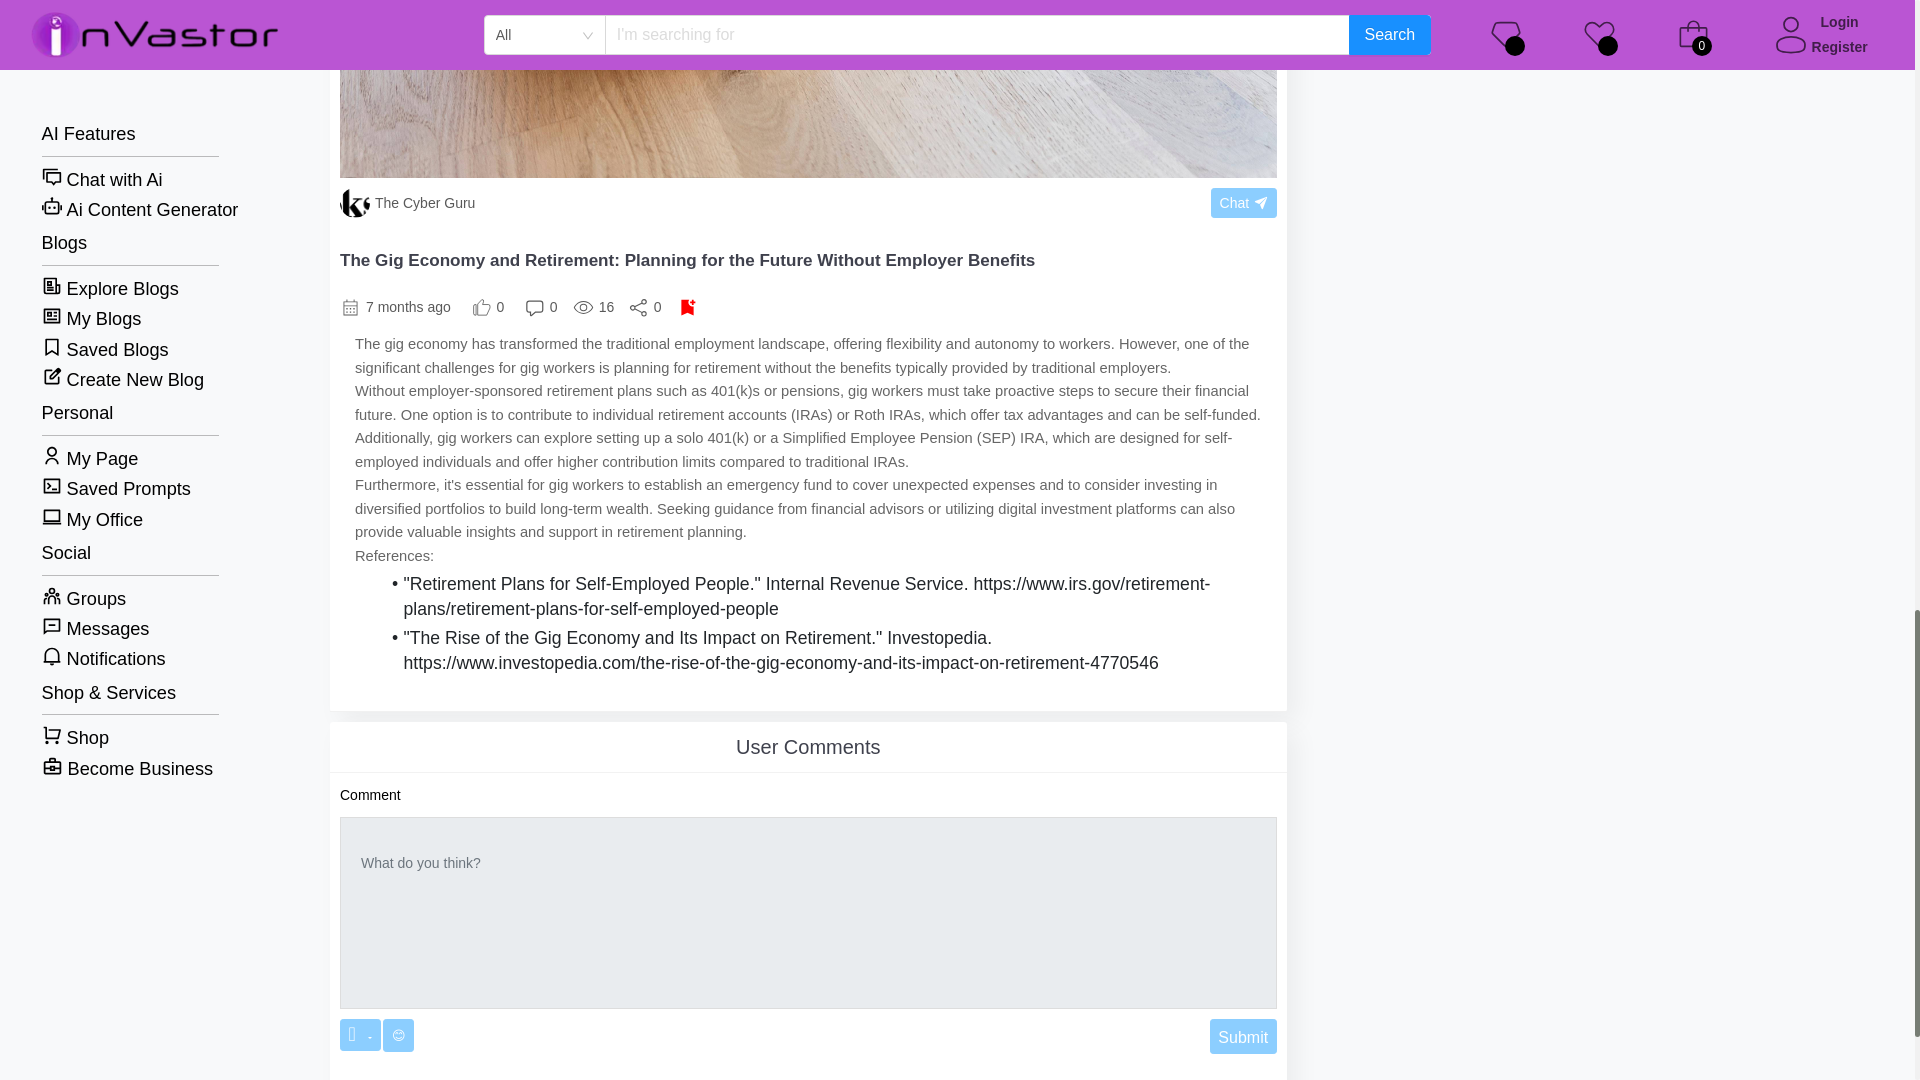 Image resolution: width=1920 pixels, height=1080 pixels. Describe the element at coordinates (540, 306) in the screenshot. I see `0` at that location.